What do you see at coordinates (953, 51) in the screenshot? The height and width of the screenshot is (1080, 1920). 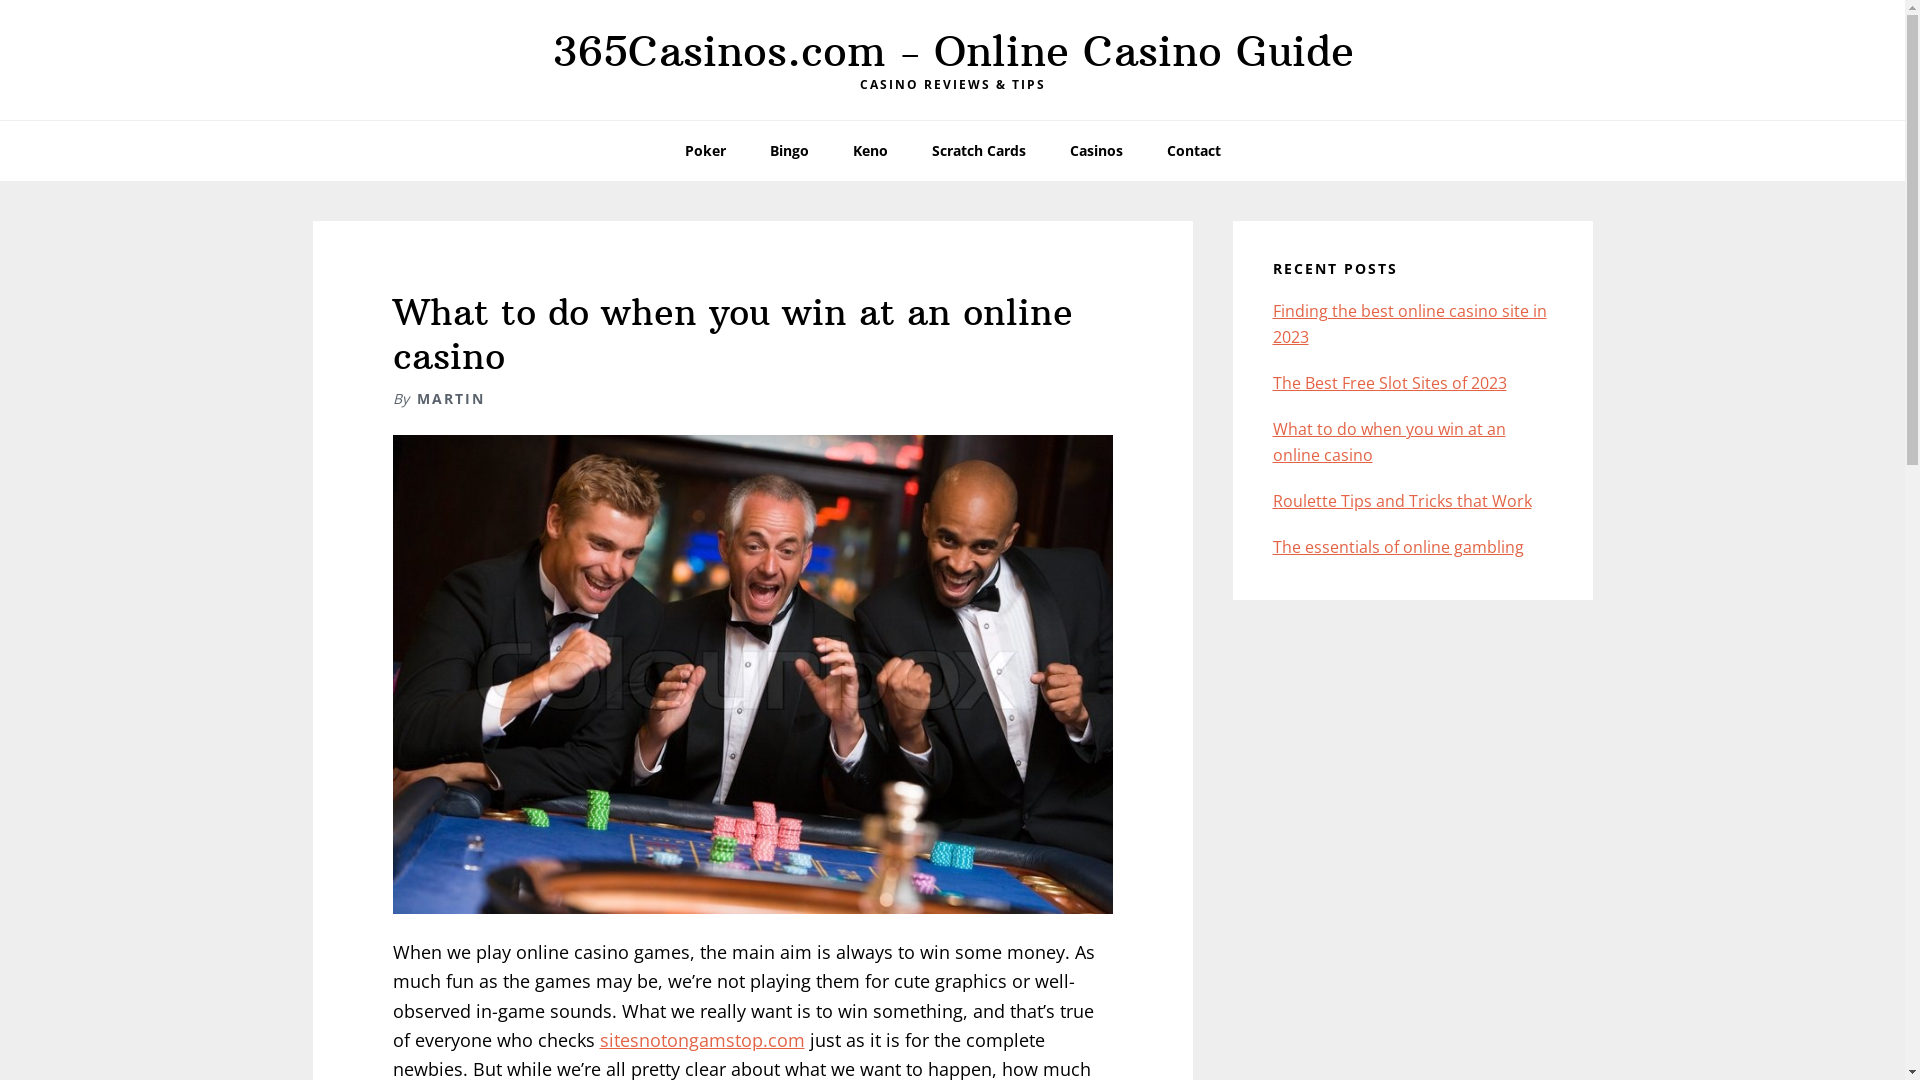 I see `365Casinos.com - Online Casino Guide` at bounding box center [953, 51].